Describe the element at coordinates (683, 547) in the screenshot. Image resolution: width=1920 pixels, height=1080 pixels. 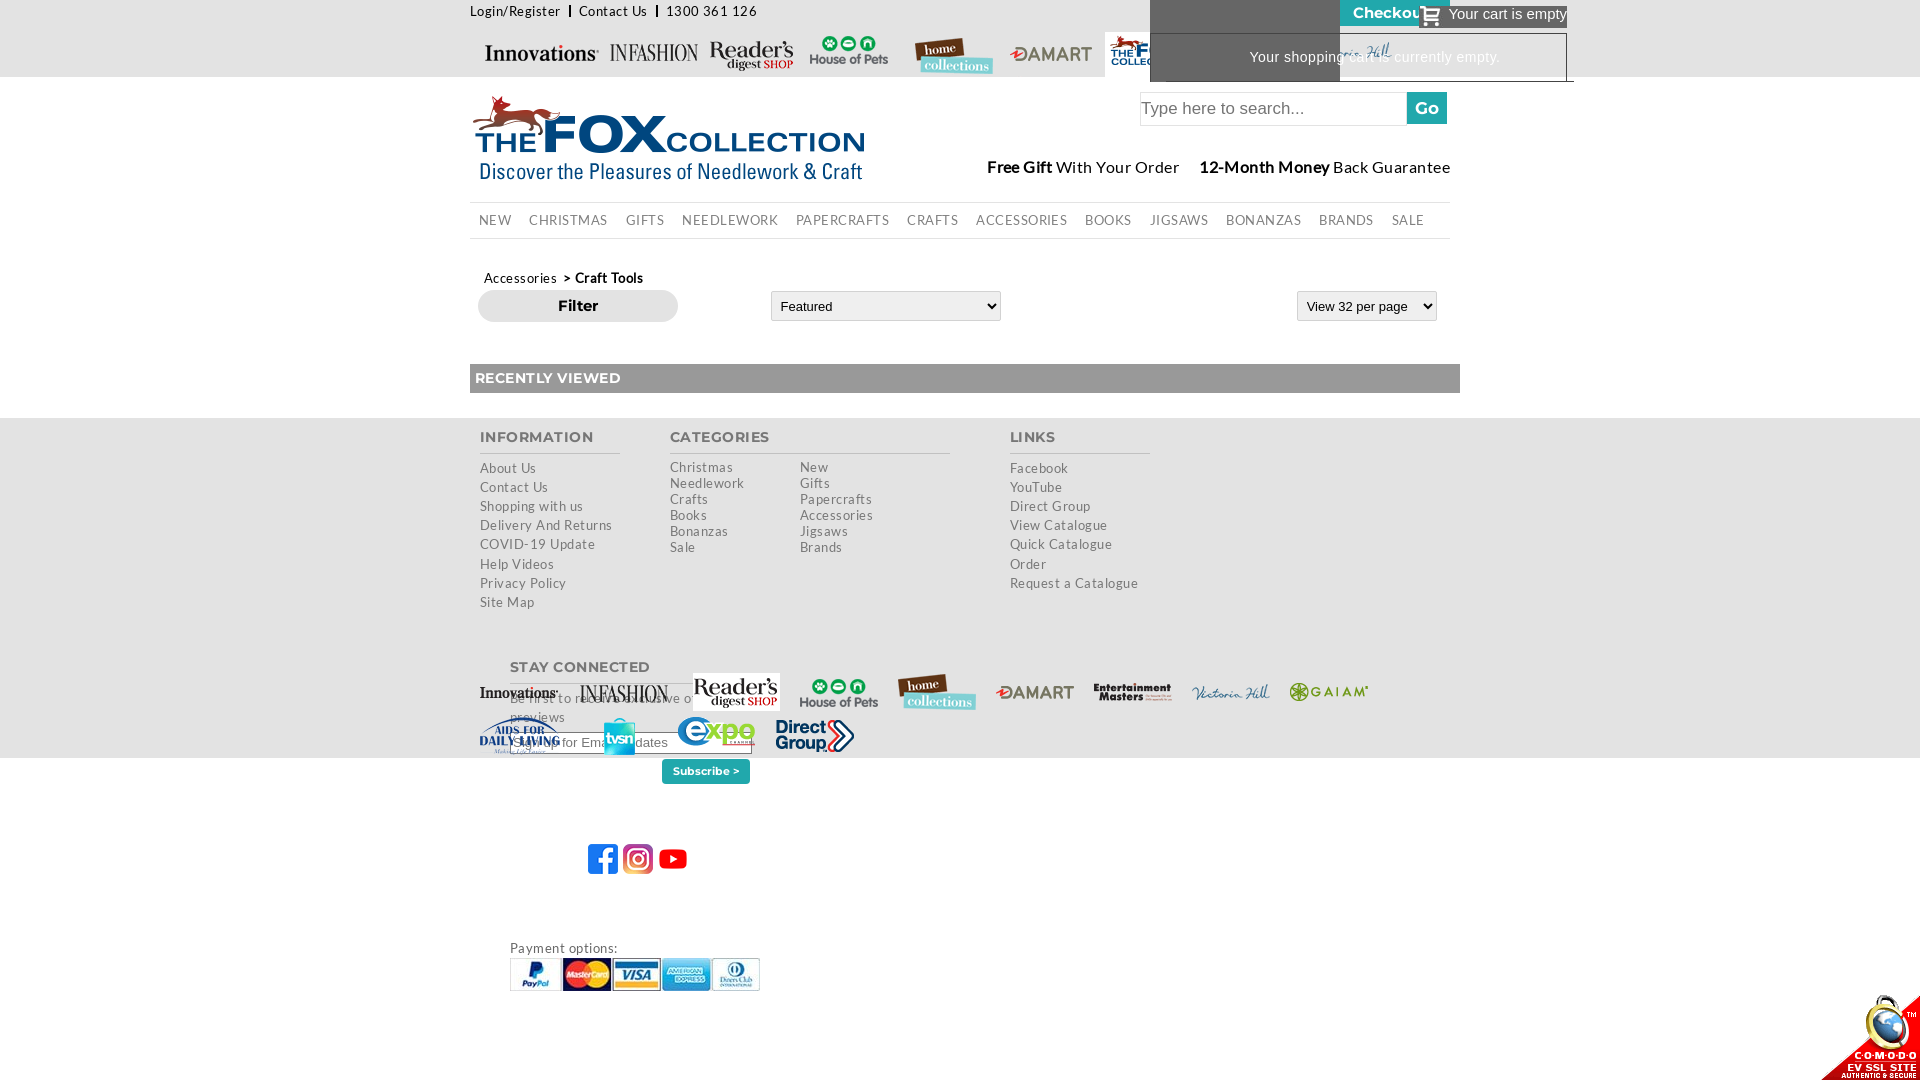
I see `Sale` at that location.